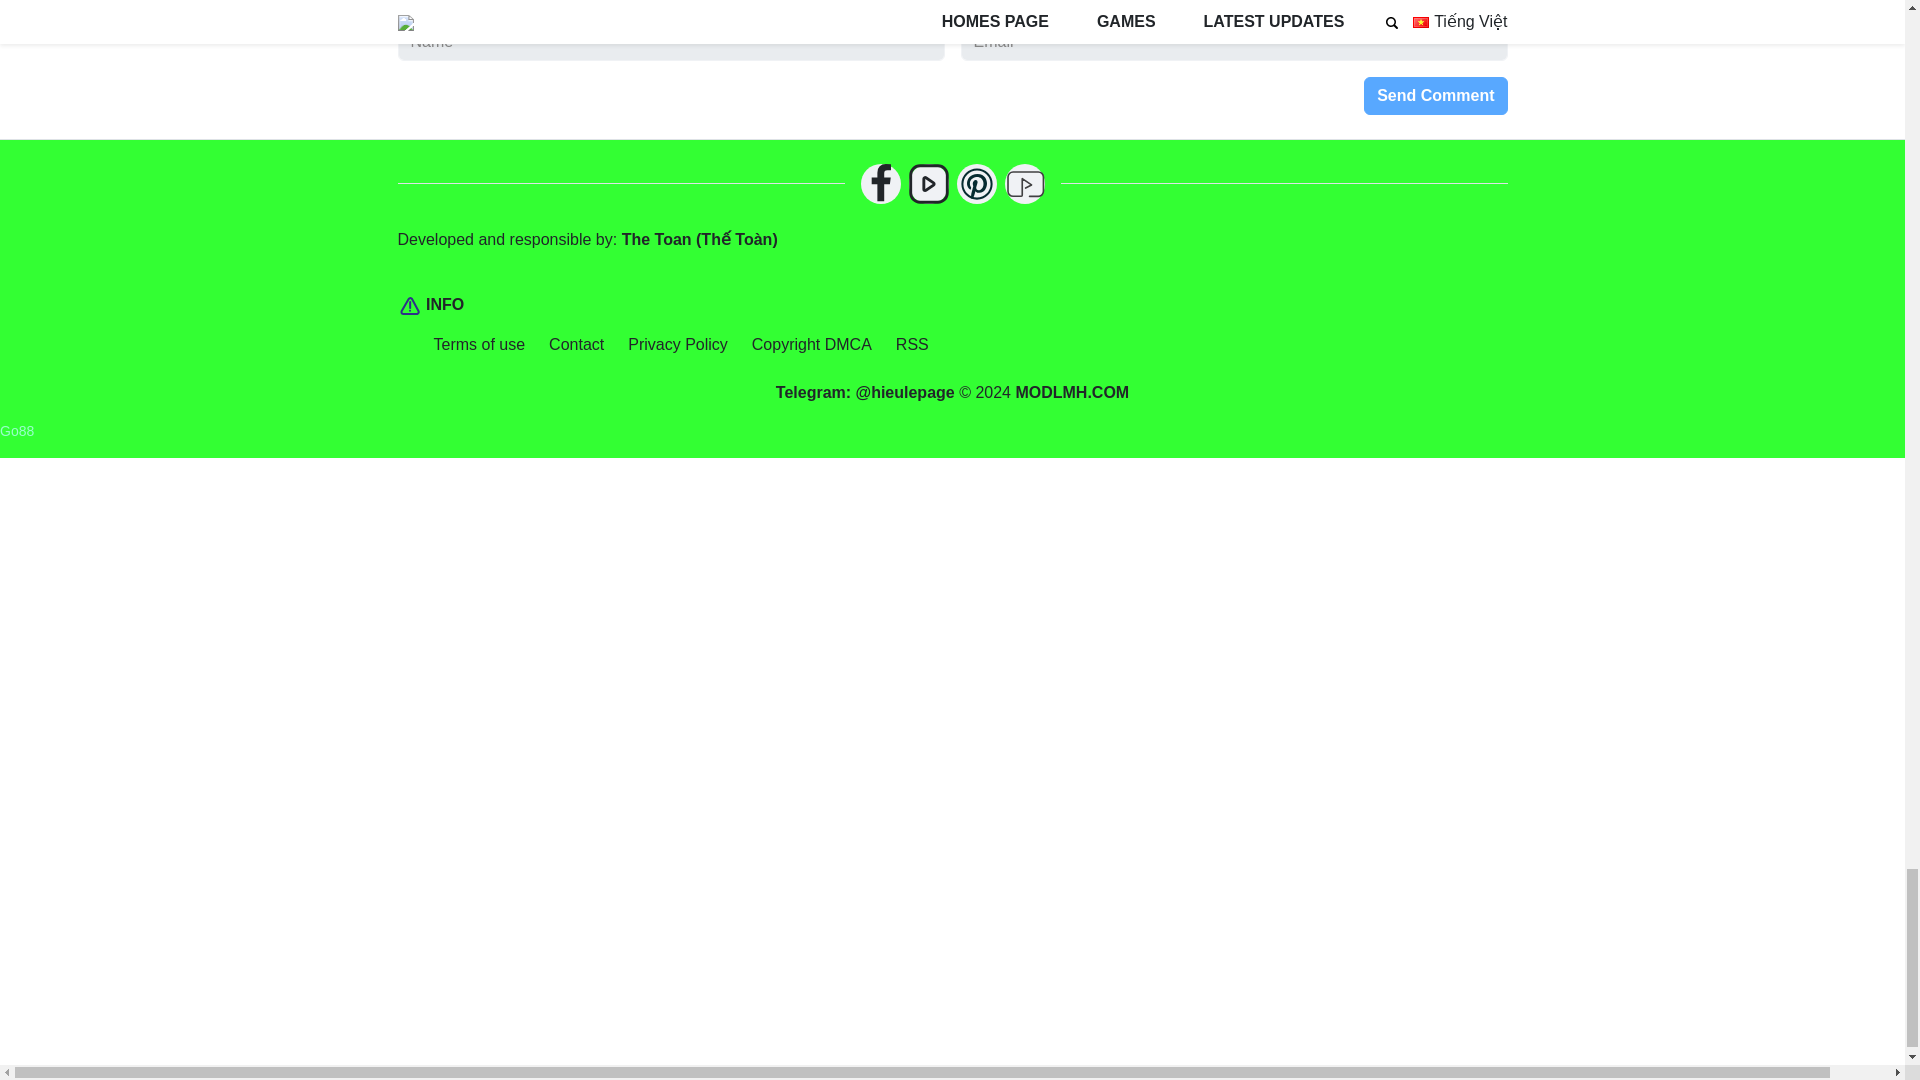 The width and height of the screenshot is (1920, 1080). What do you see at coordinates (576, 344) in the screenshot?
I see `Contact` at bounding box center [576, 344].